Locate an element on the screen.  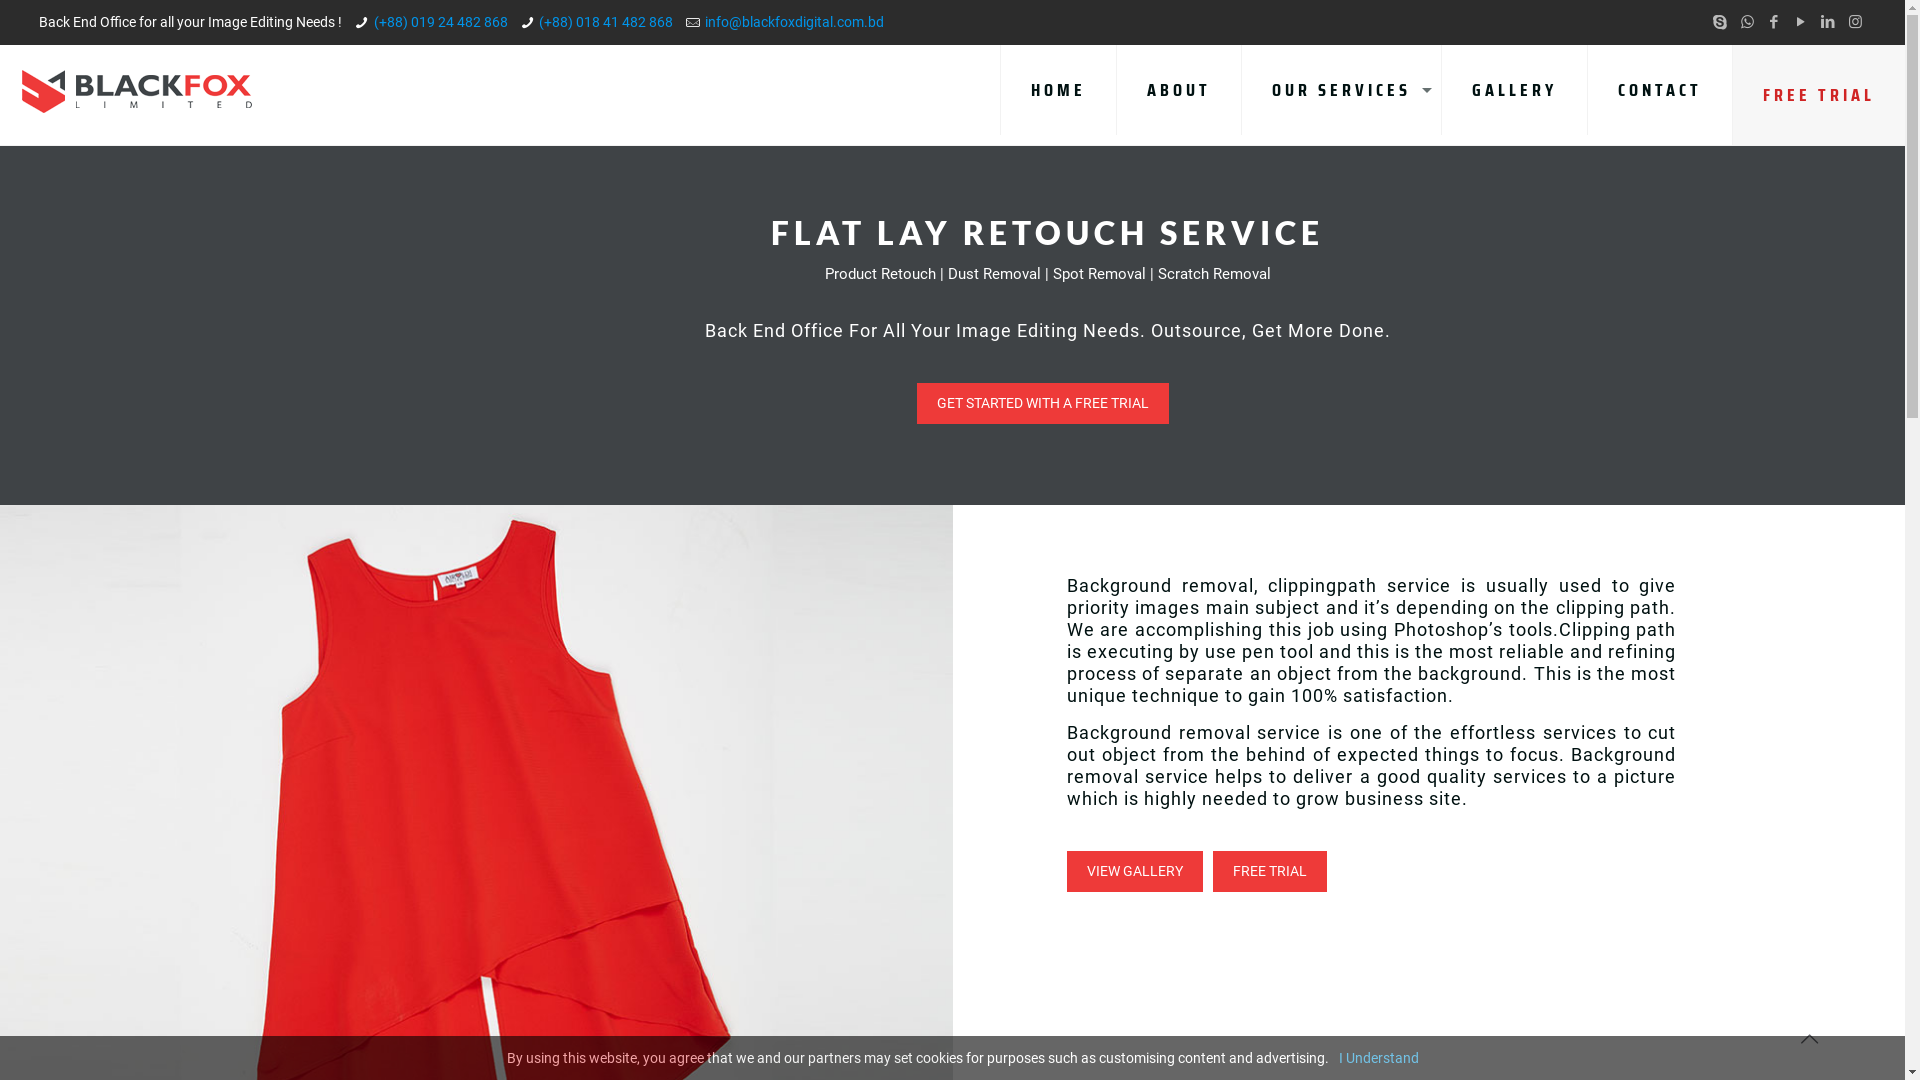
CONTACT is located at coordinates (1660, 90).